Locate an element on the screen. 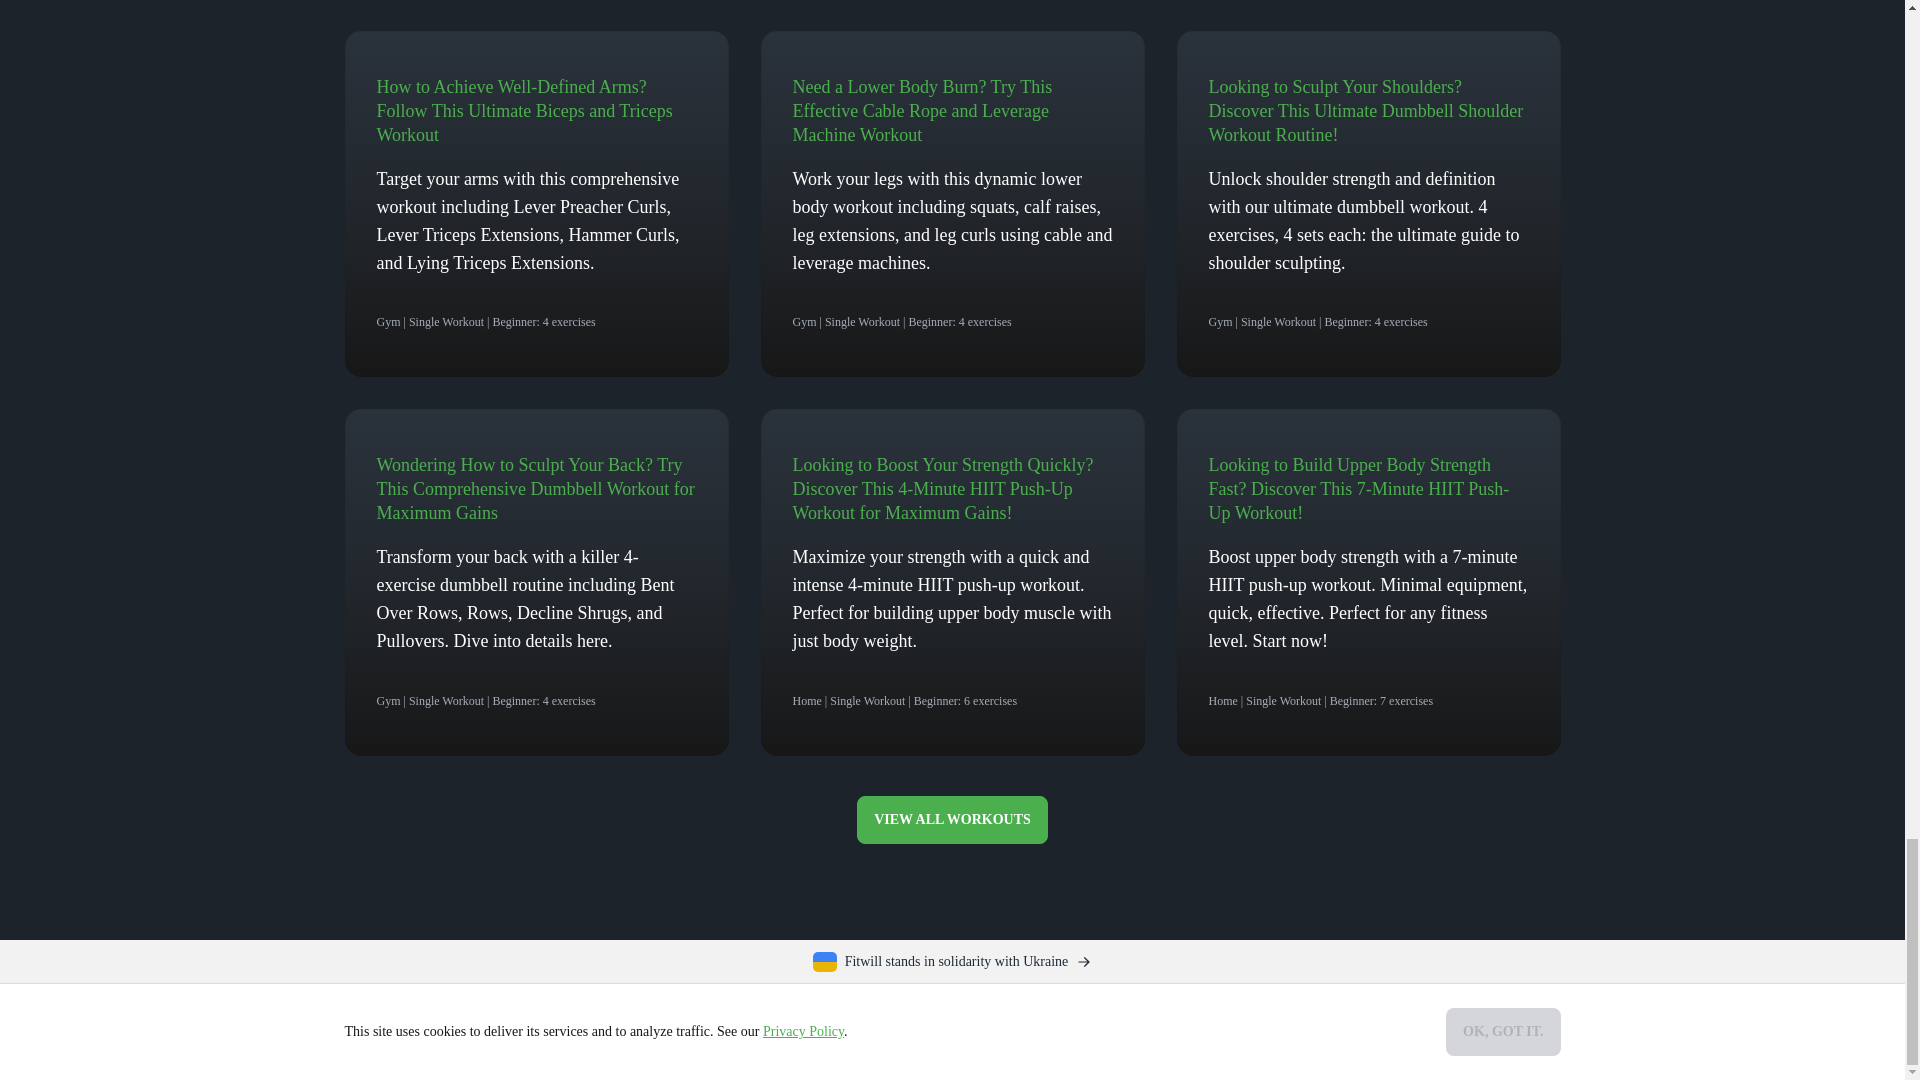 The image size is (1920, 1080). Fitwill: X is located at coordinates (1476, 1032).